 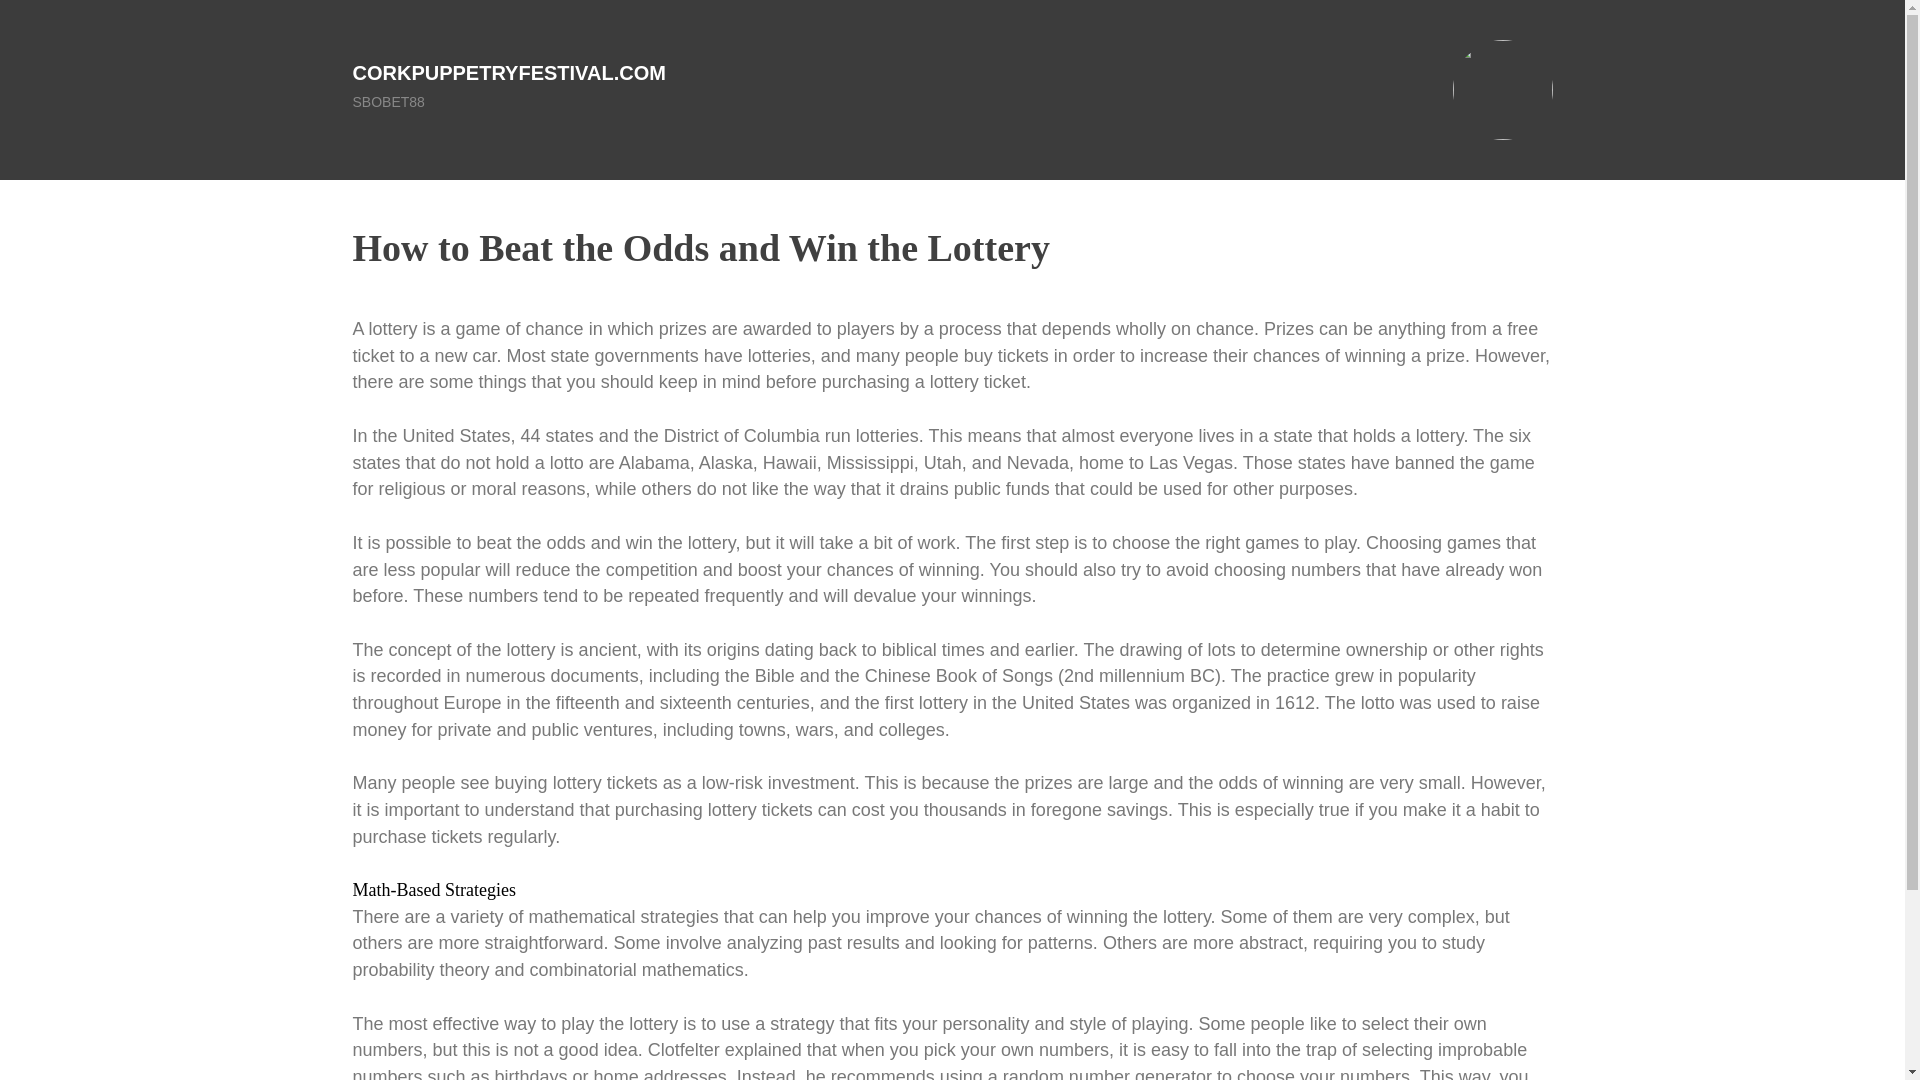 I want to click on SBOBET88, so click(x=388, y=102).